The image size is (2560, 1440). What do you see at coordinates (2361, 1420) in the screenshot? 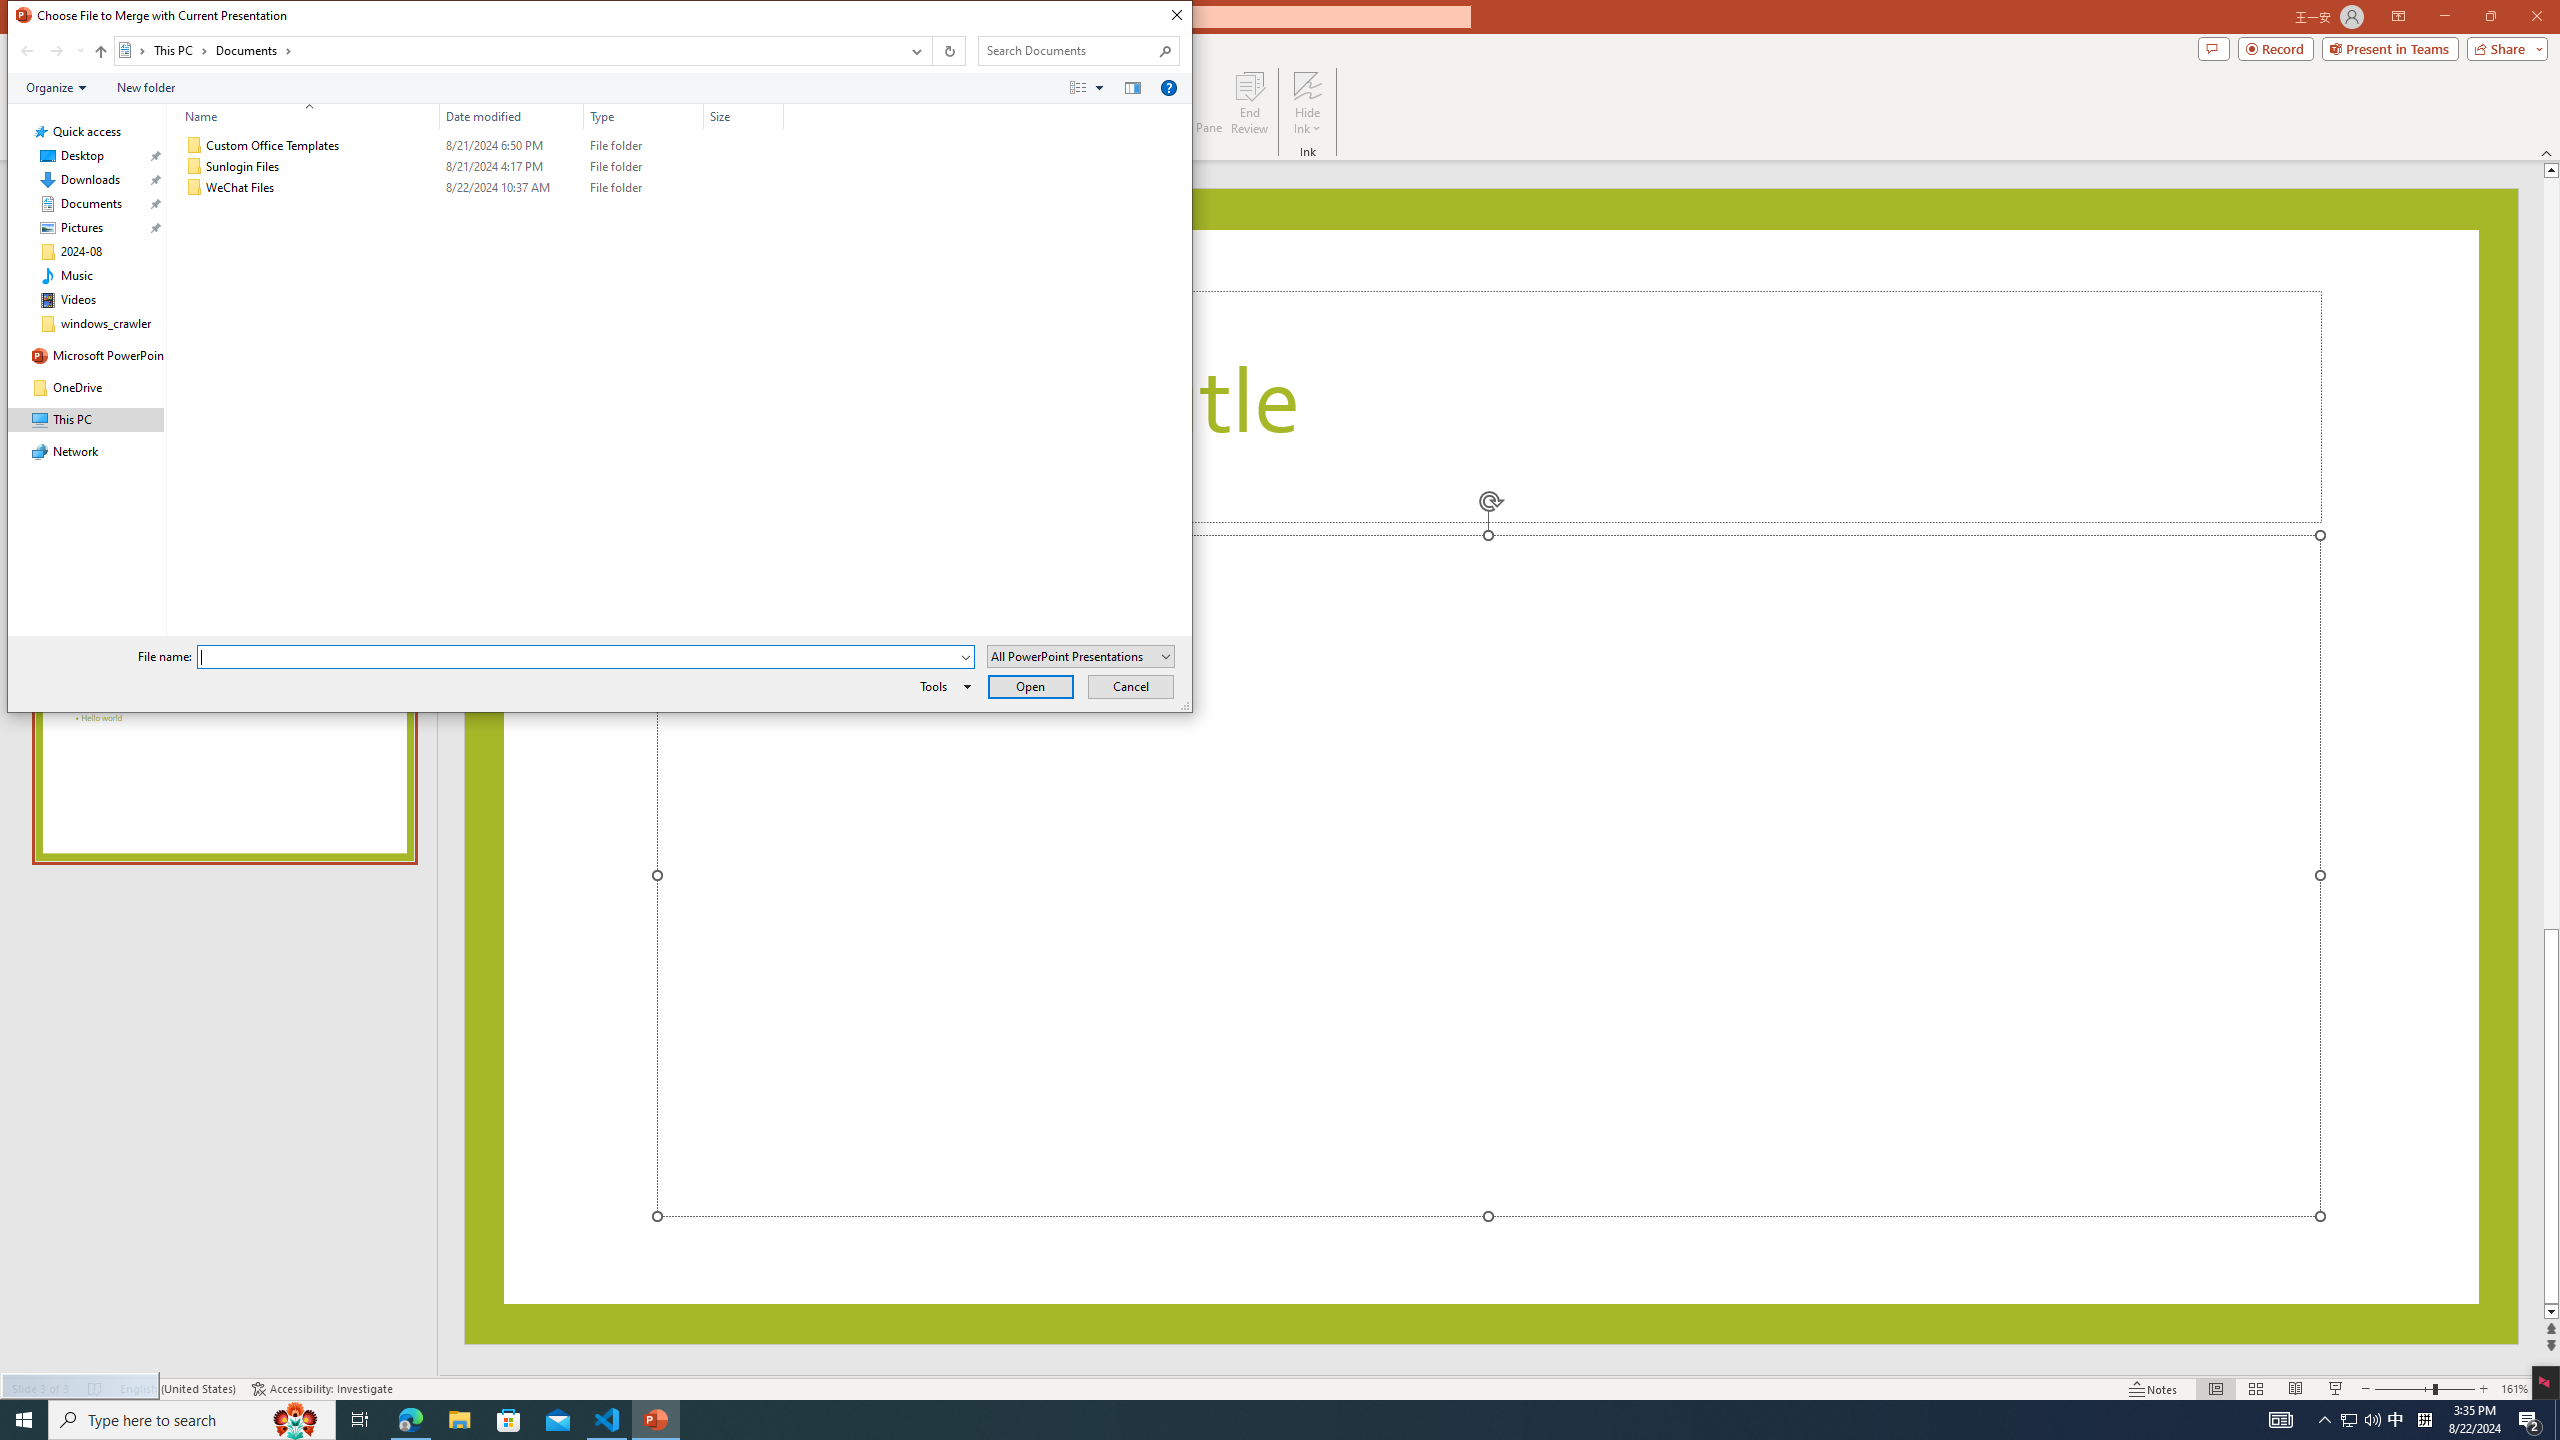
I see `User Promoted Notification Area` at bounding box center [2361, 1420].